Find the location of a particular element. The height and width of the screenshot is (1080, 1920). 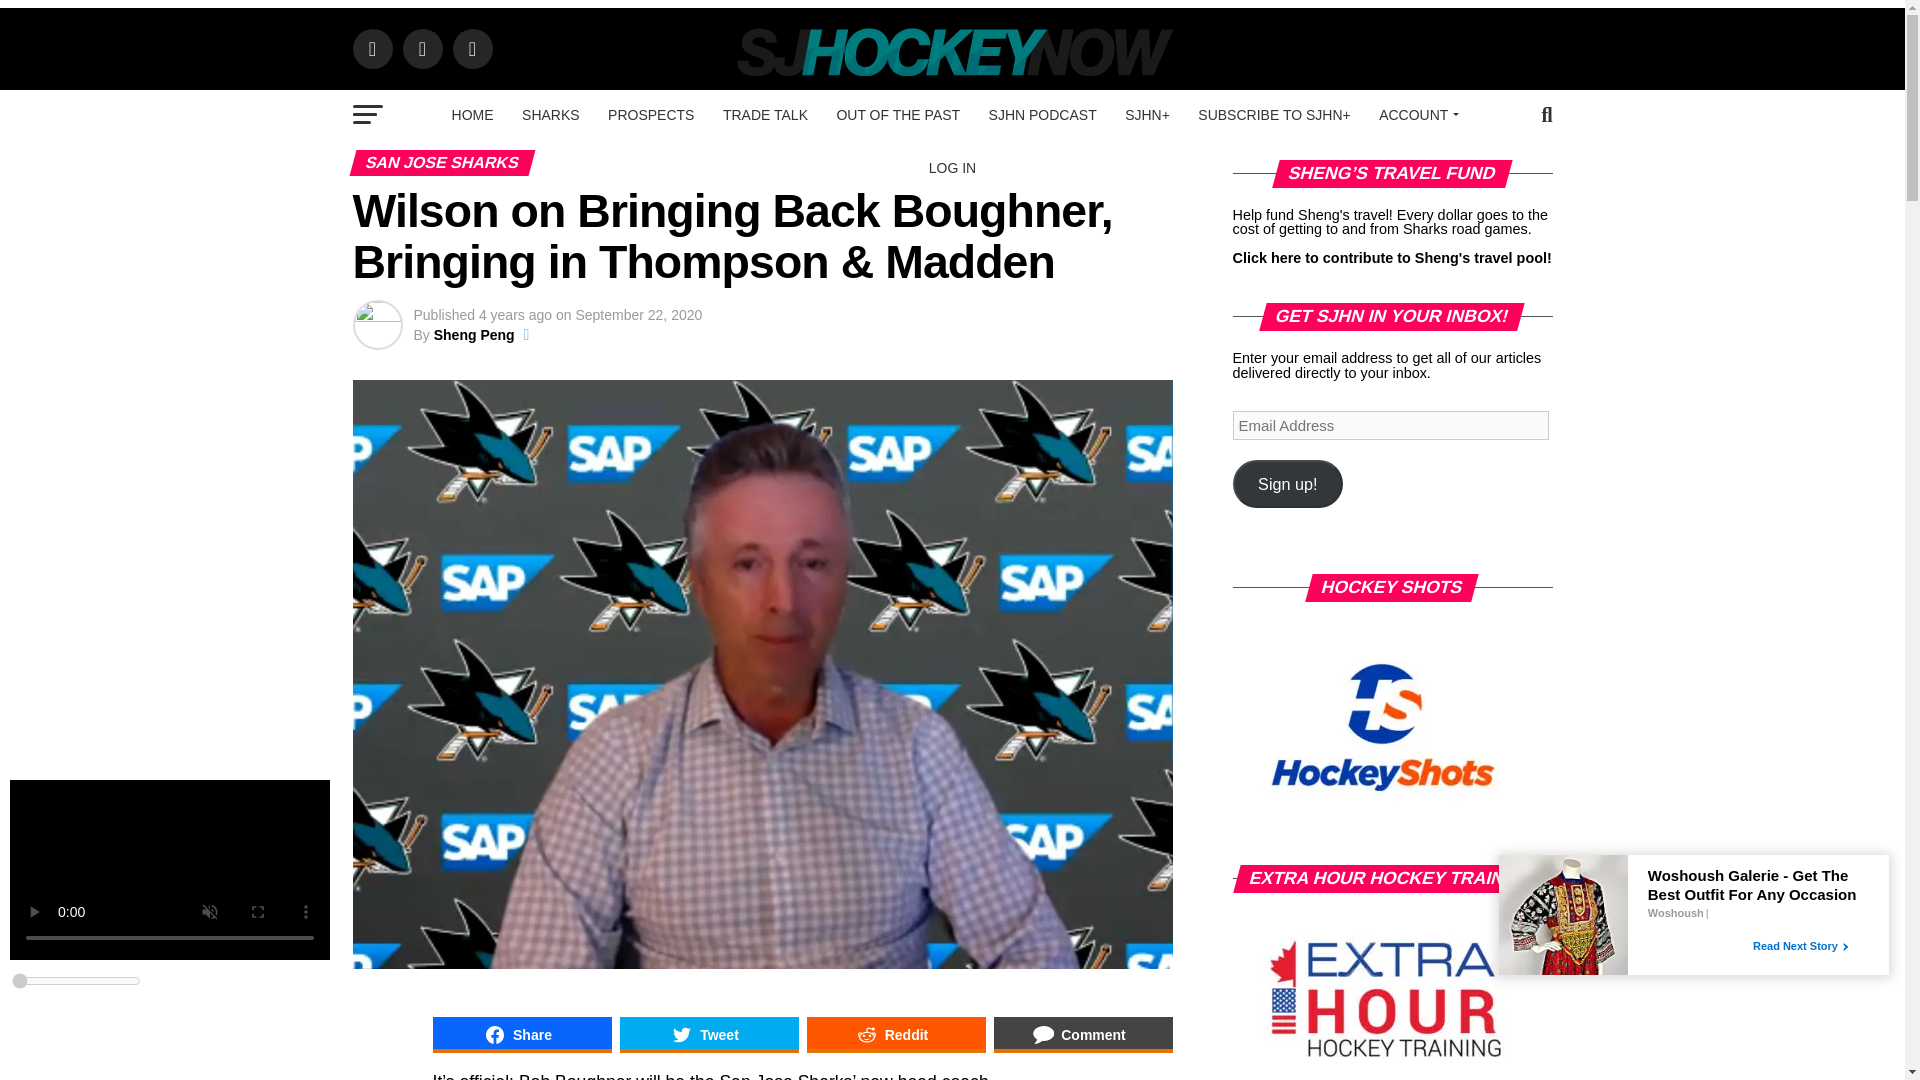

HOME is located at coordinates (472, 114).